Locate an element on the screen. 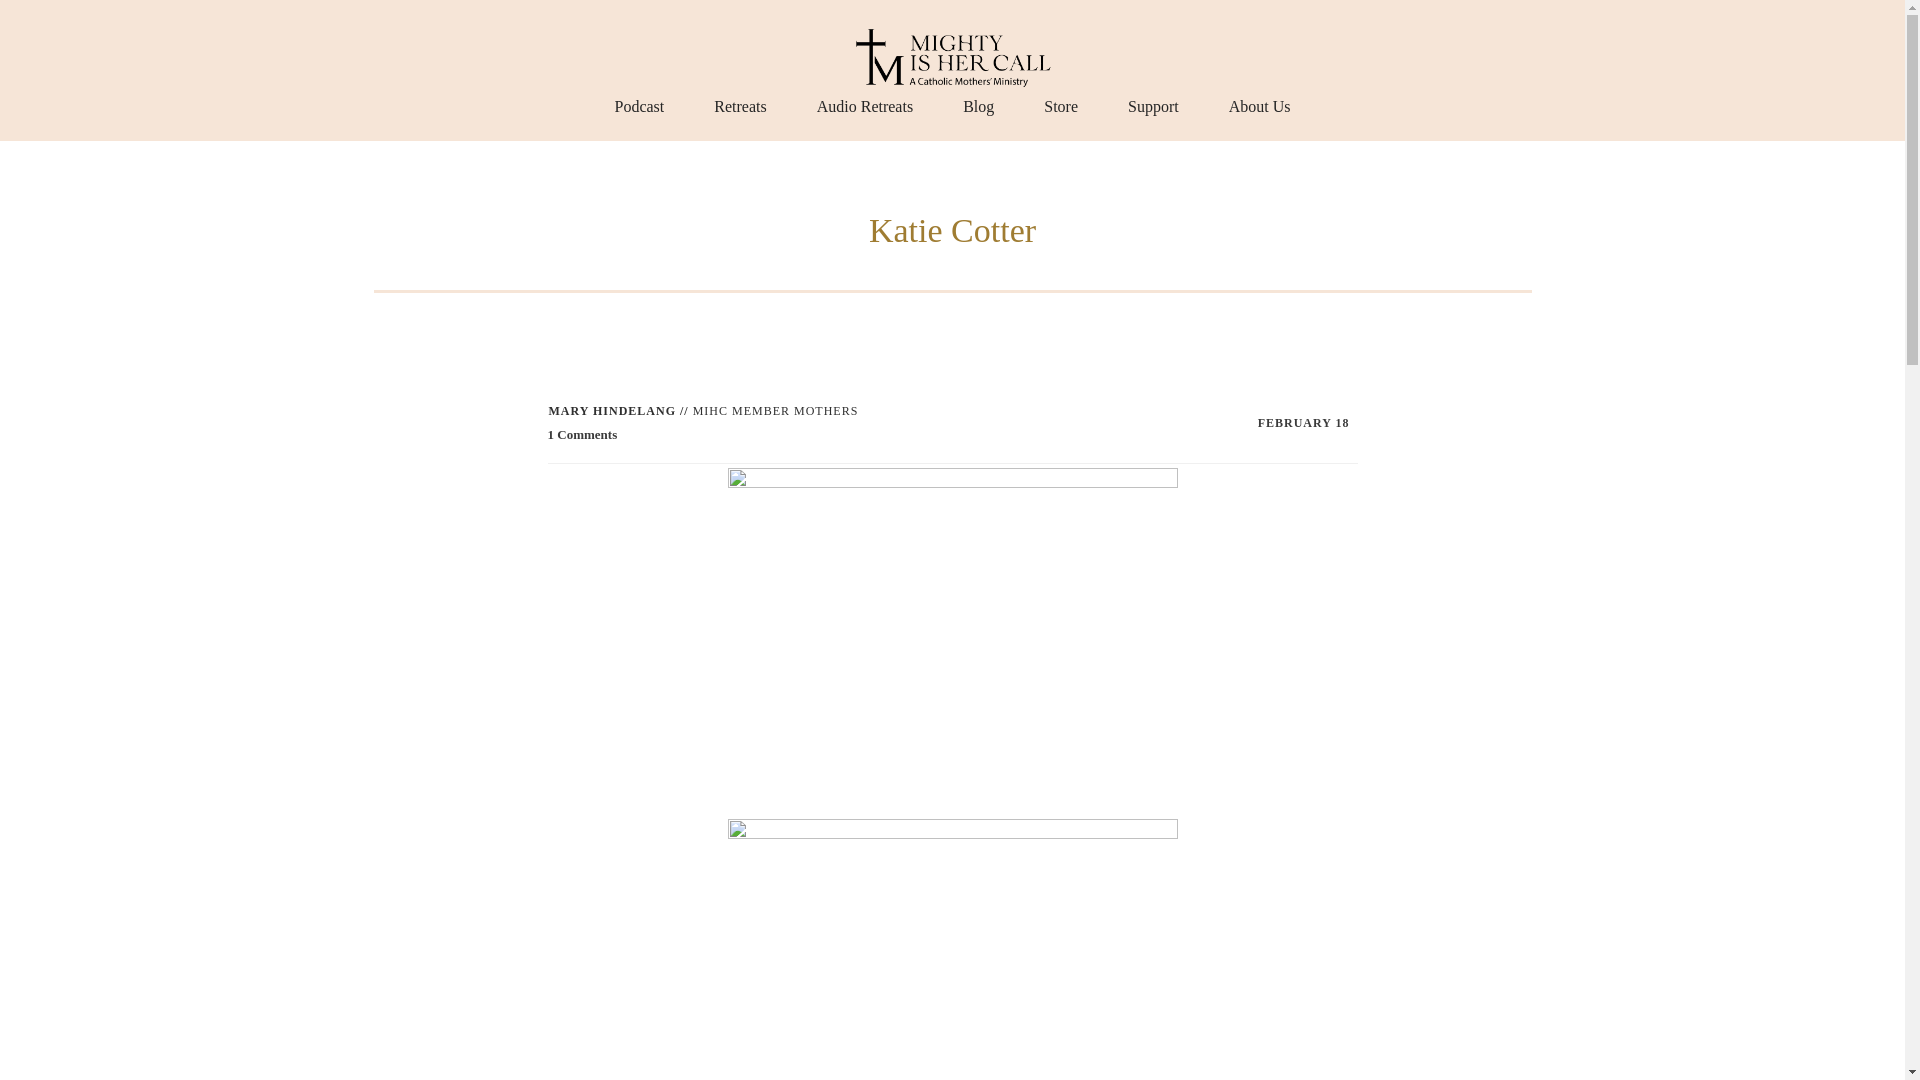 Image resolution: width=1920 pixels, height=1080 pixels. About Us is located at coordinates (1259, 106).